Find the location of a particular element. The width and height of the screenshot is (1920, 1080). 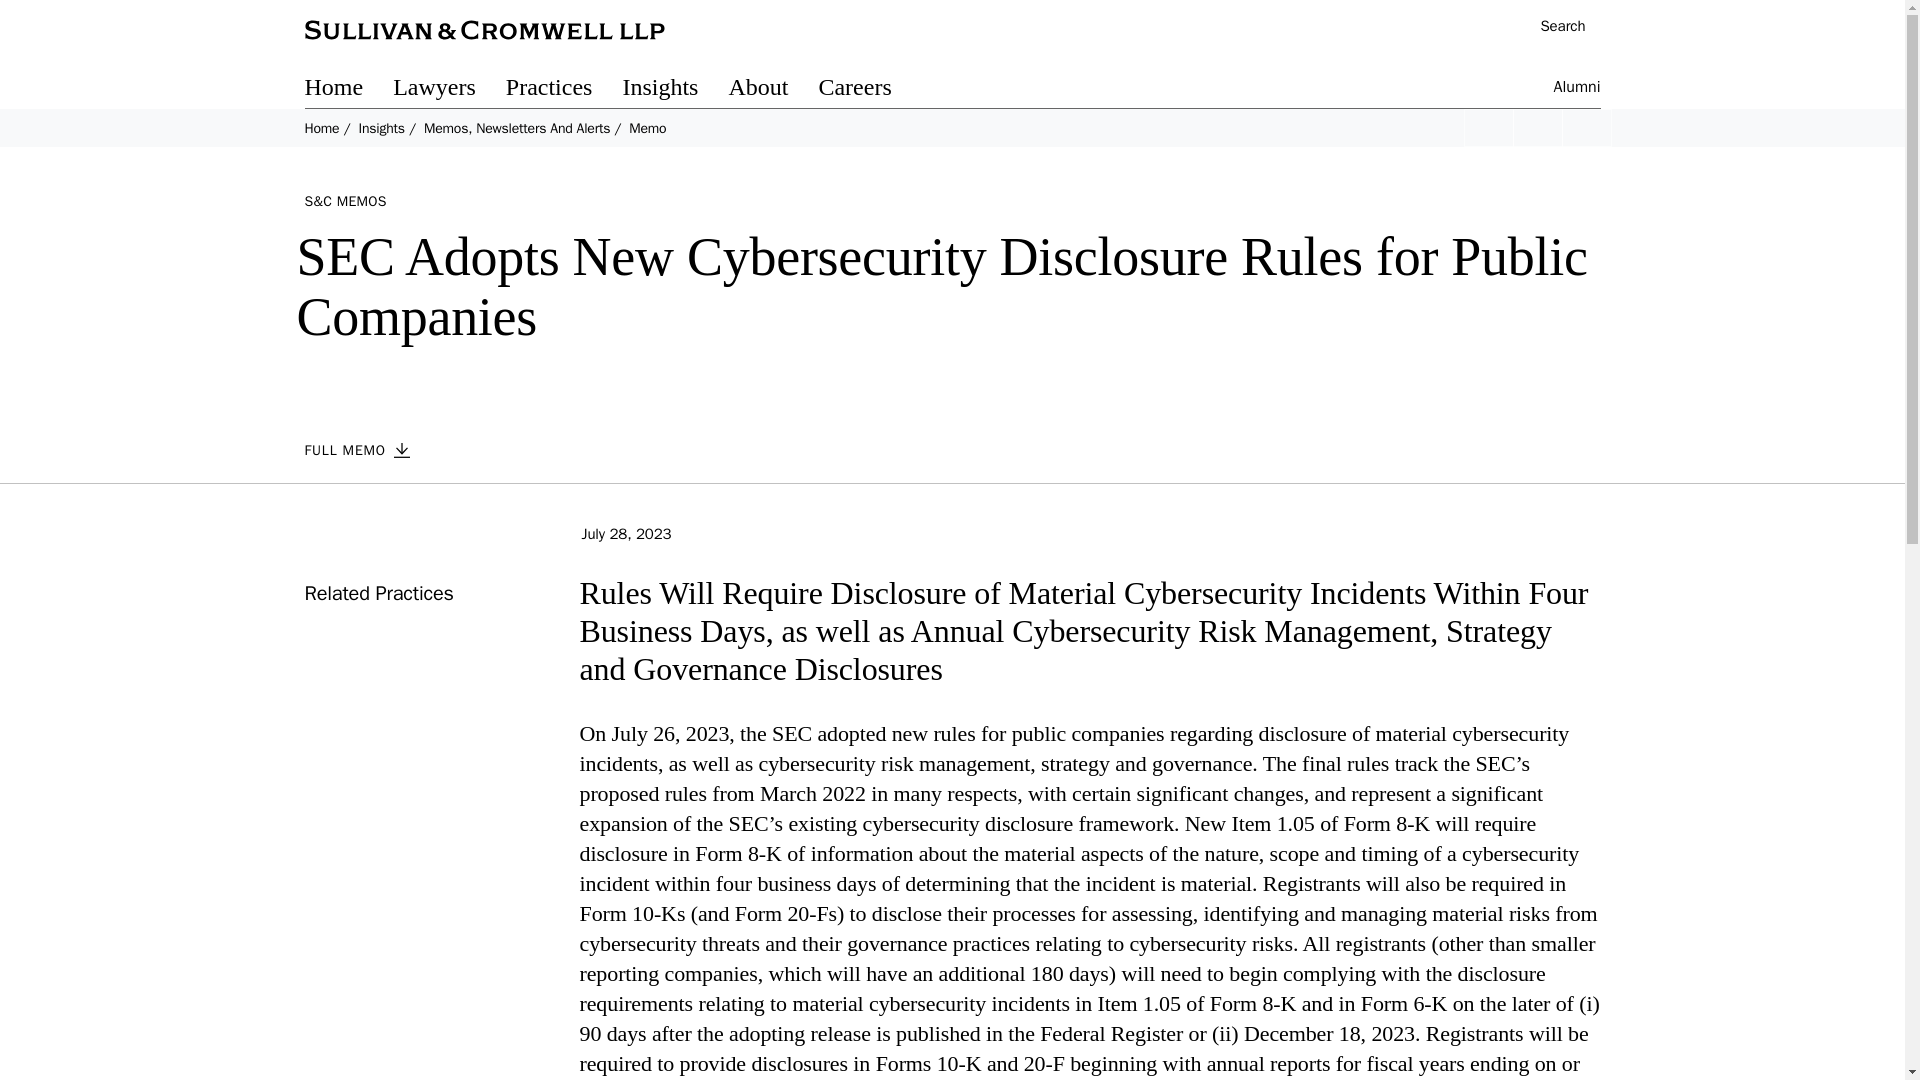

FULL MEMO is located at coordinates (368, 450).